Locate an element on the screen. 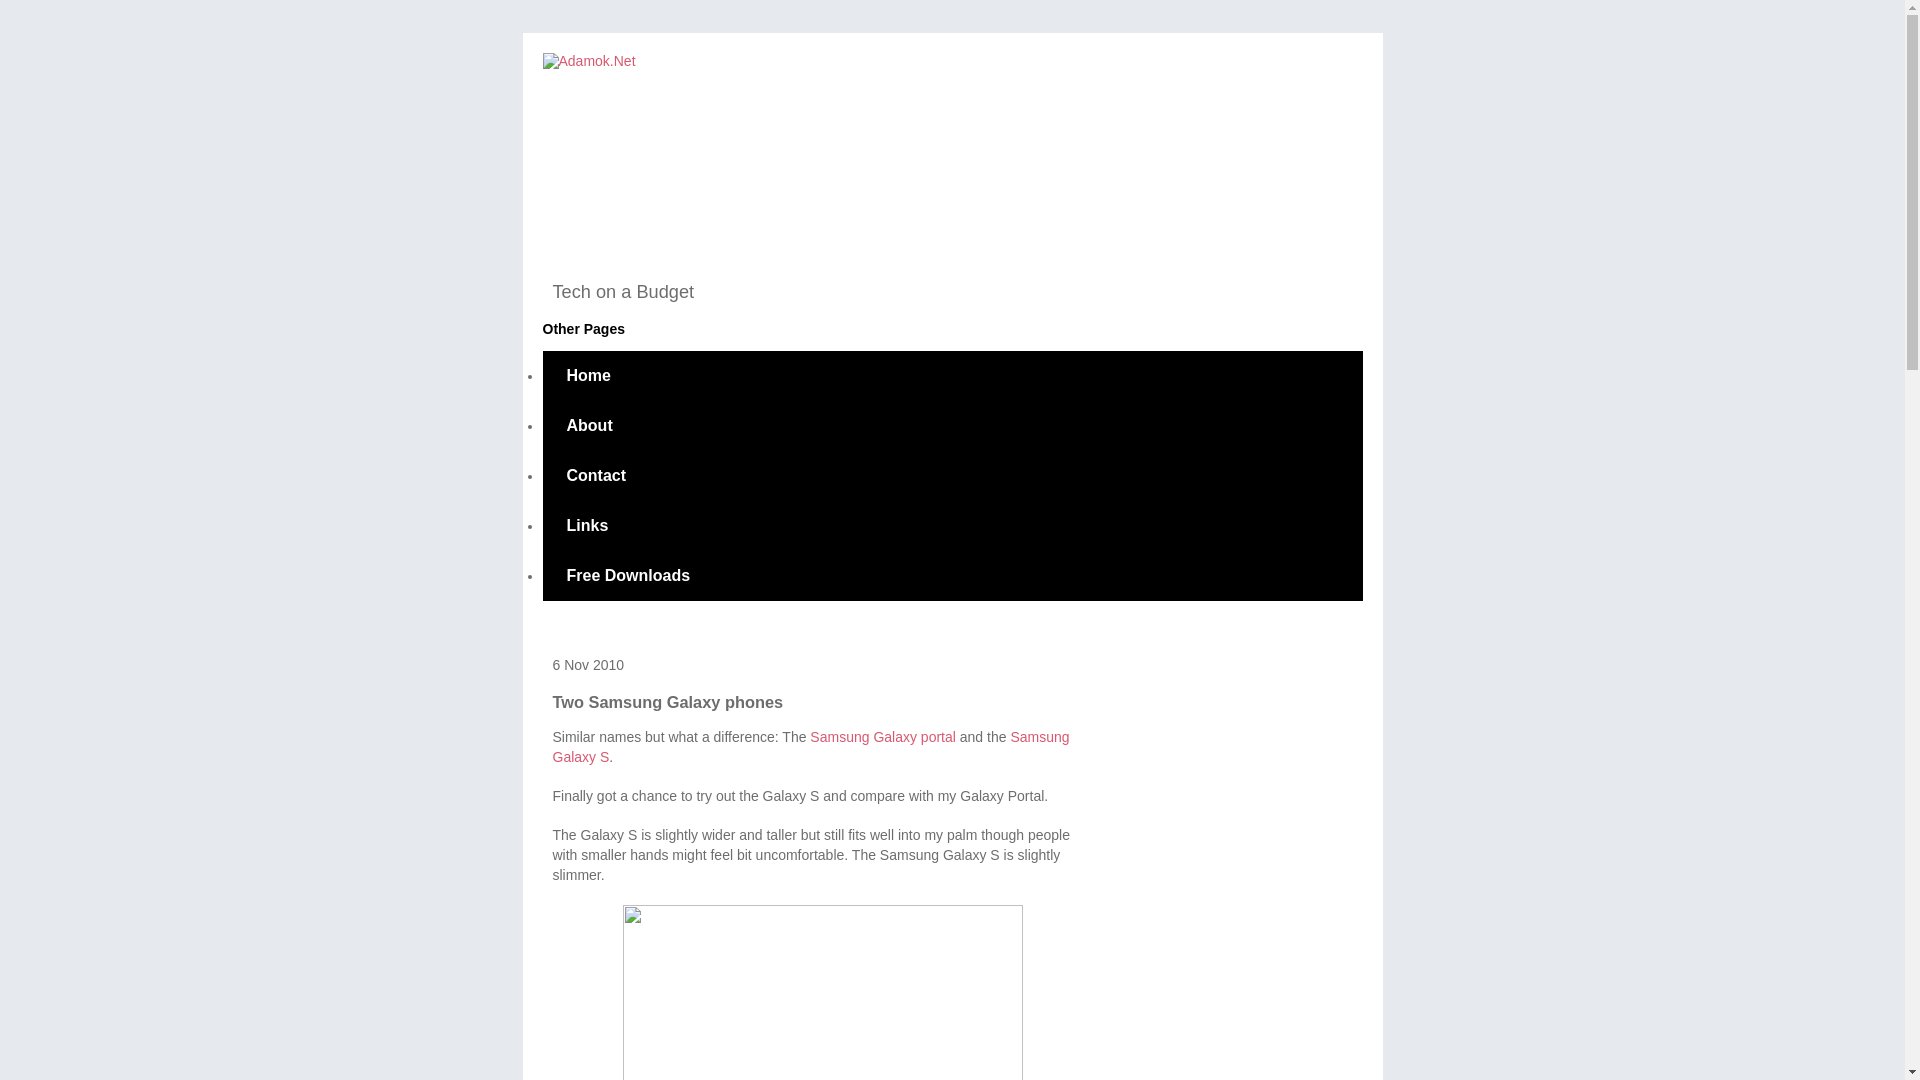  Free Downloads is located at coordinates (628, 575).